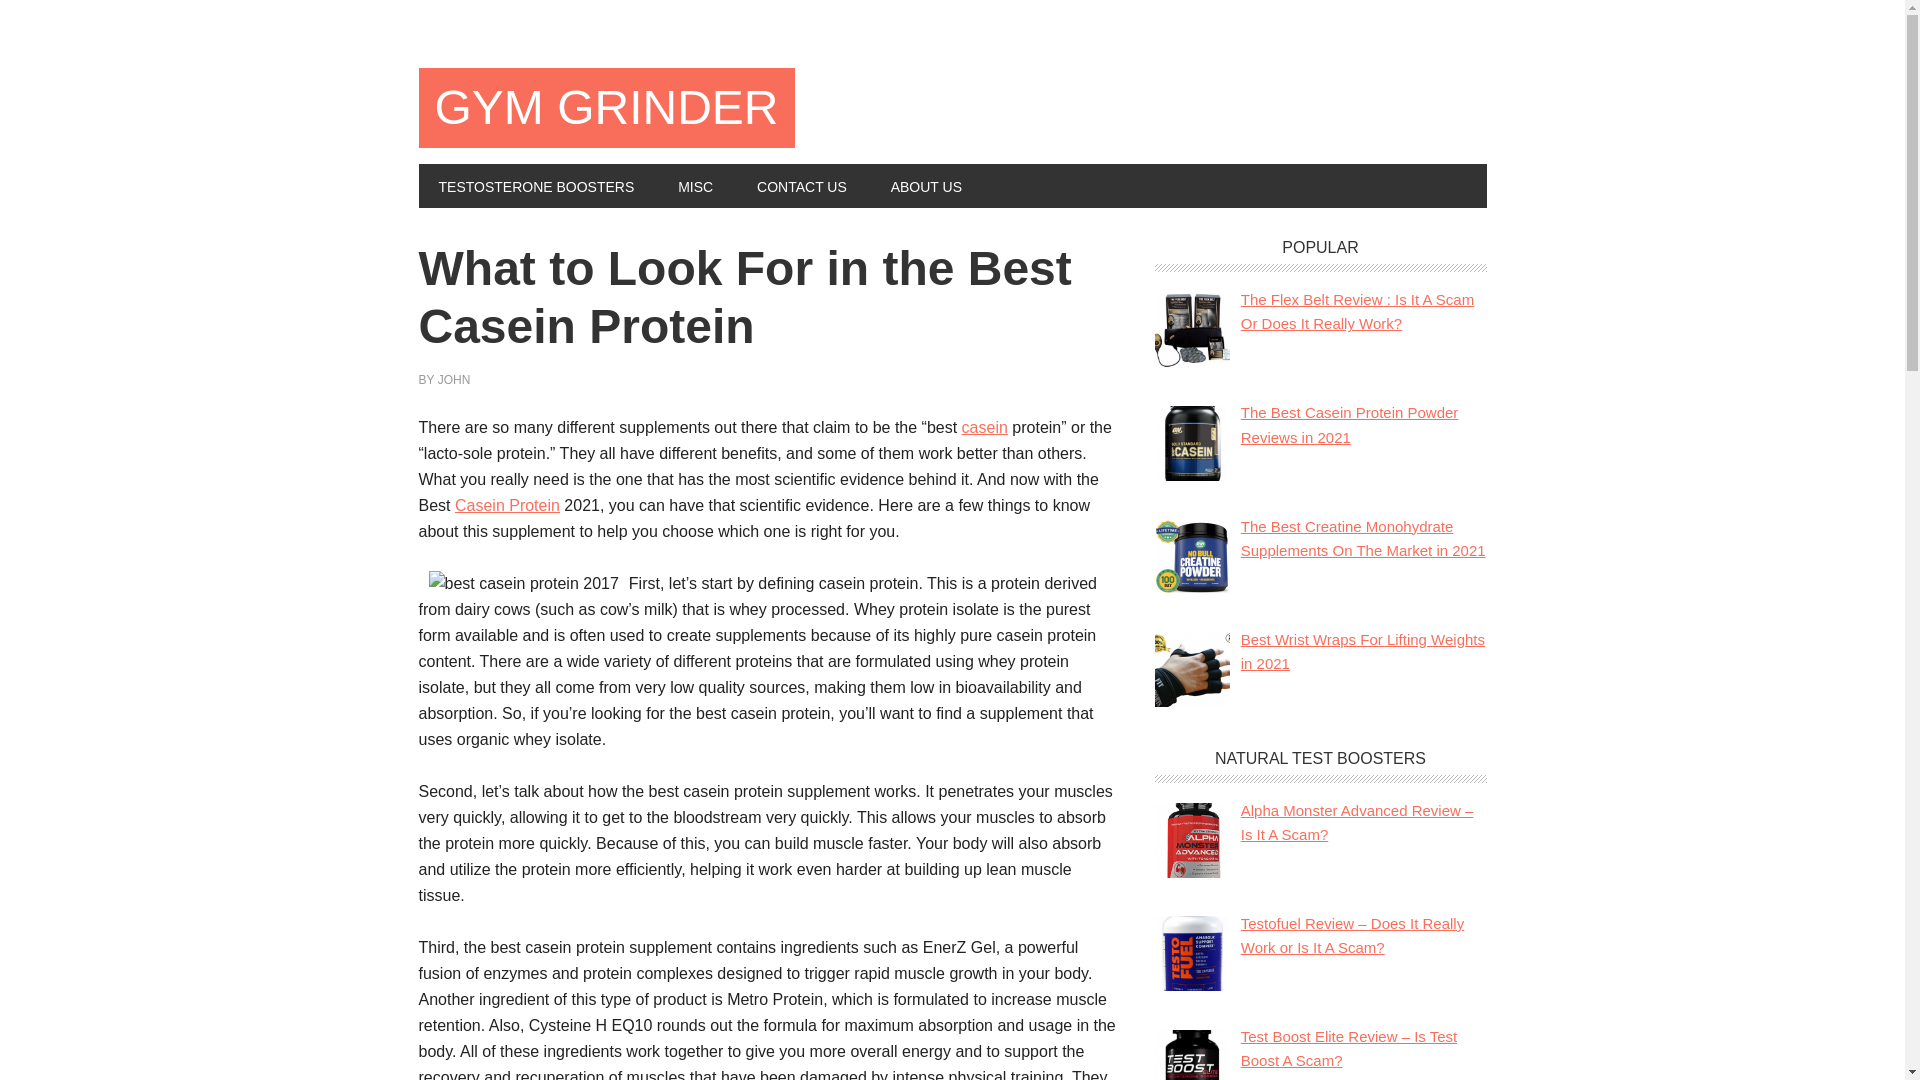 The height and width of the screenshot is (1080, 1920). Describe the element at coordinates (536, 186) in the screenshot. I see `TESTOSTERONE BOOSTERS` at that location.